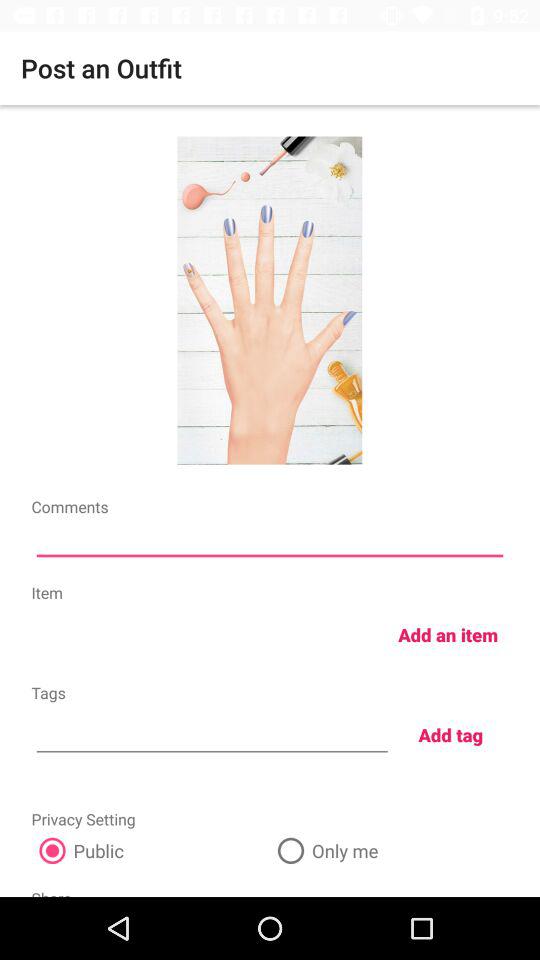 The height and width of the screenshot is (960, 540). I want to click on click the add tag item, so click(450, 734).